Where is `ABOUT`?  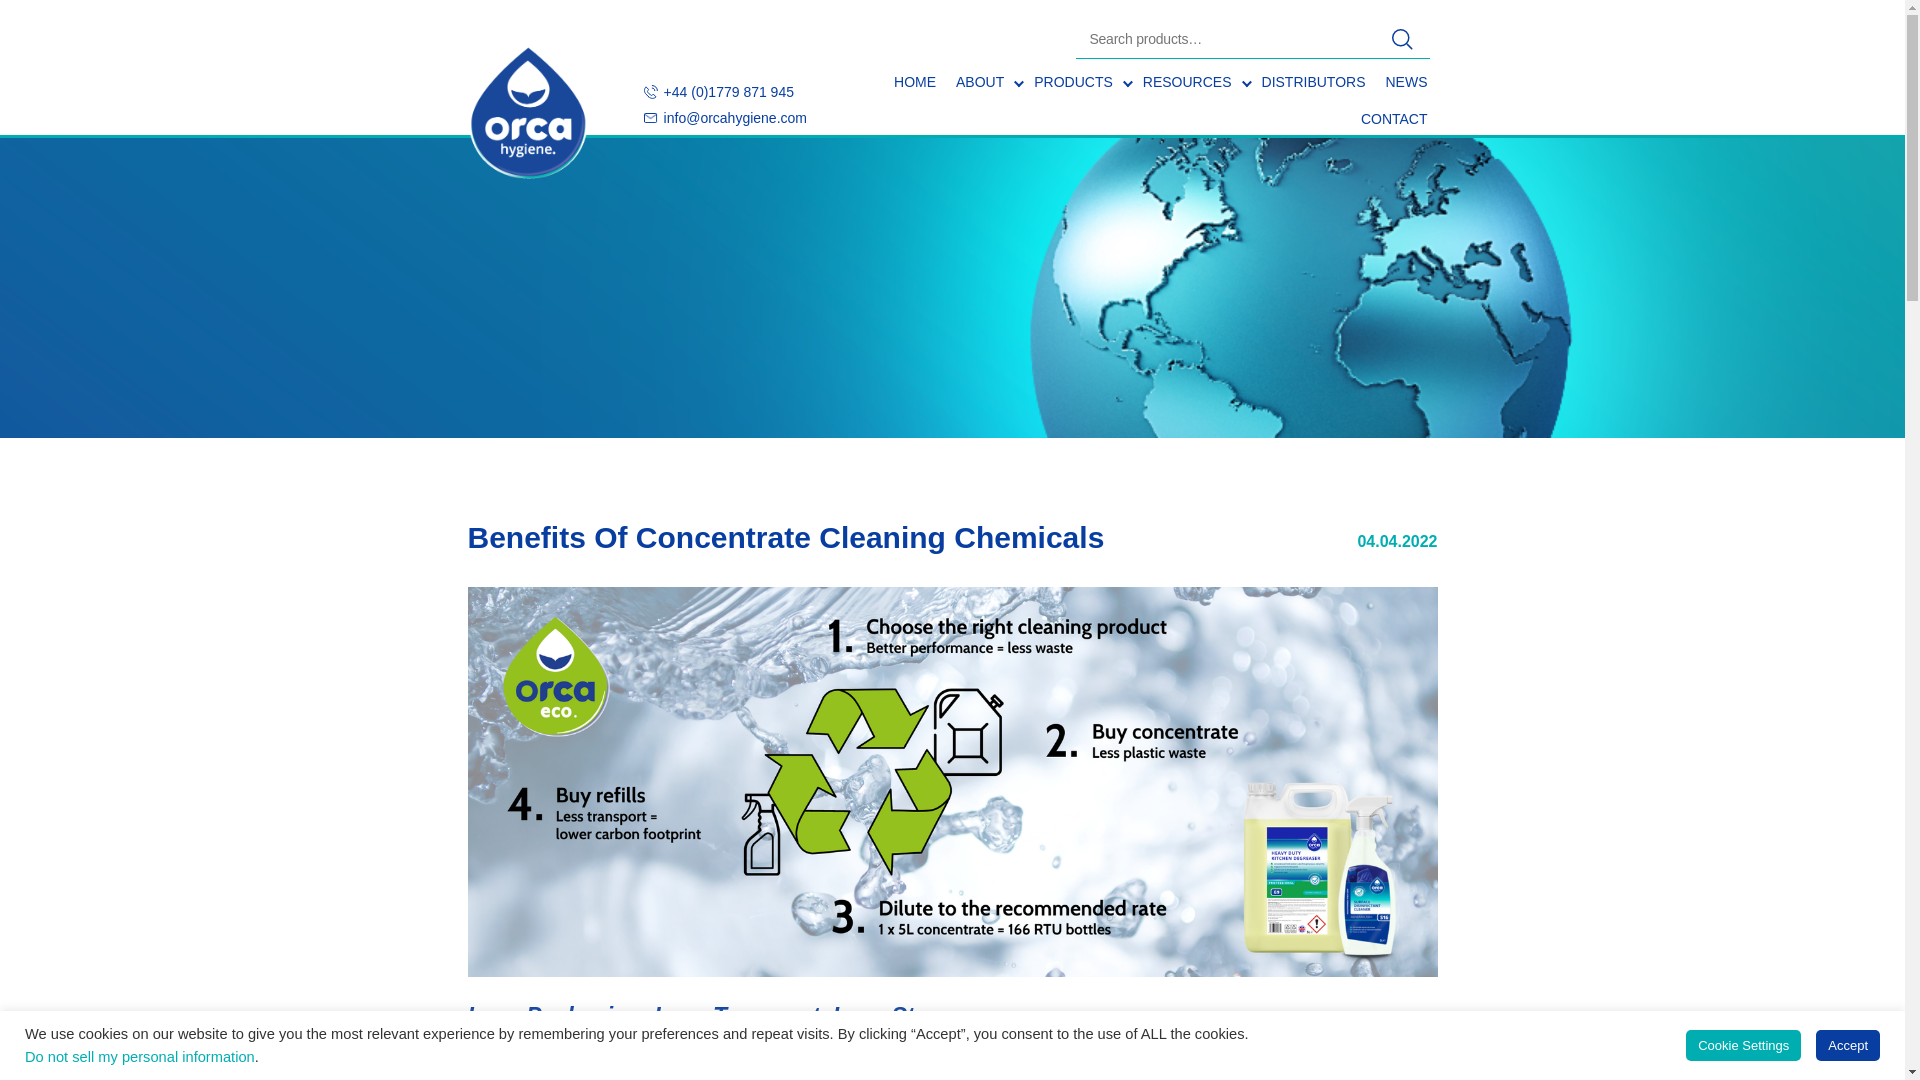 ABOUT is located at coordinates (984, 82).